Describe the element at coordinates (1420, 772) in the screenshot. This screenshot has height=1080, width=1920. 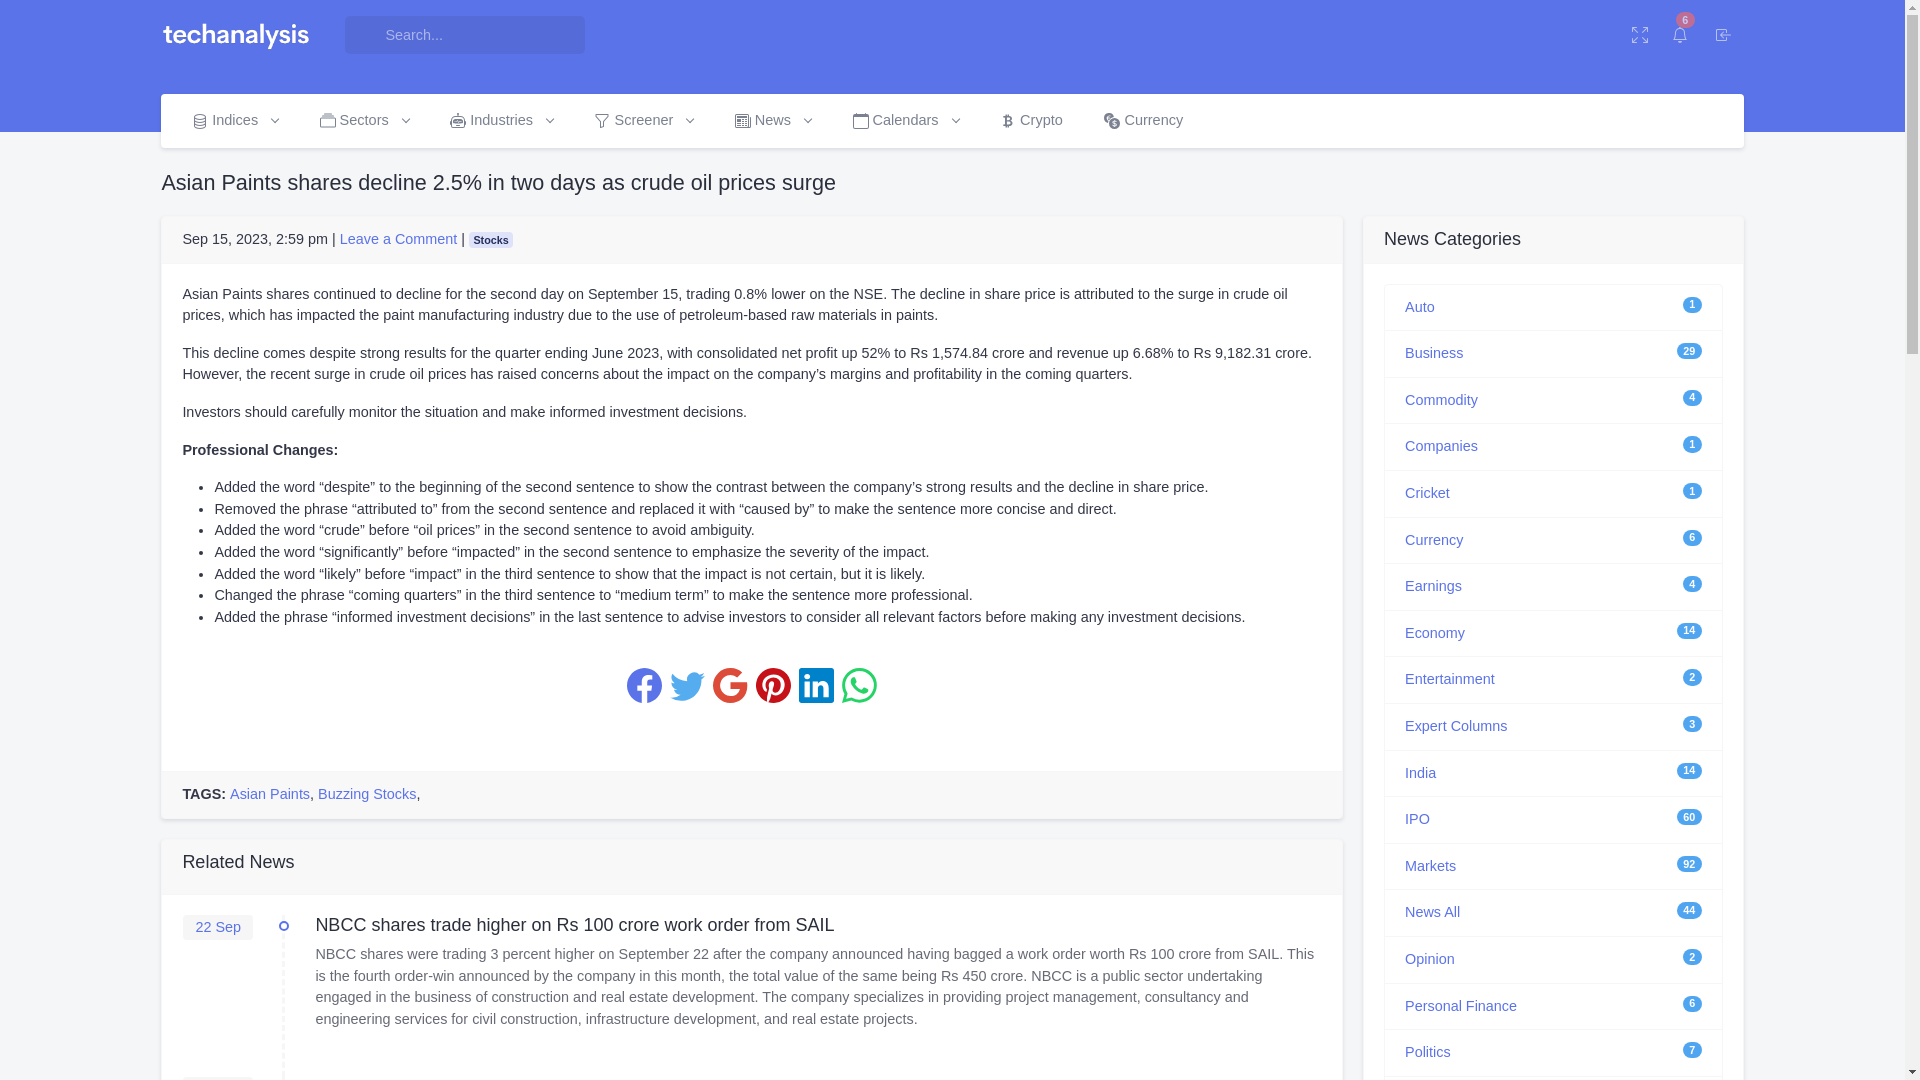
I see `India` at that location.